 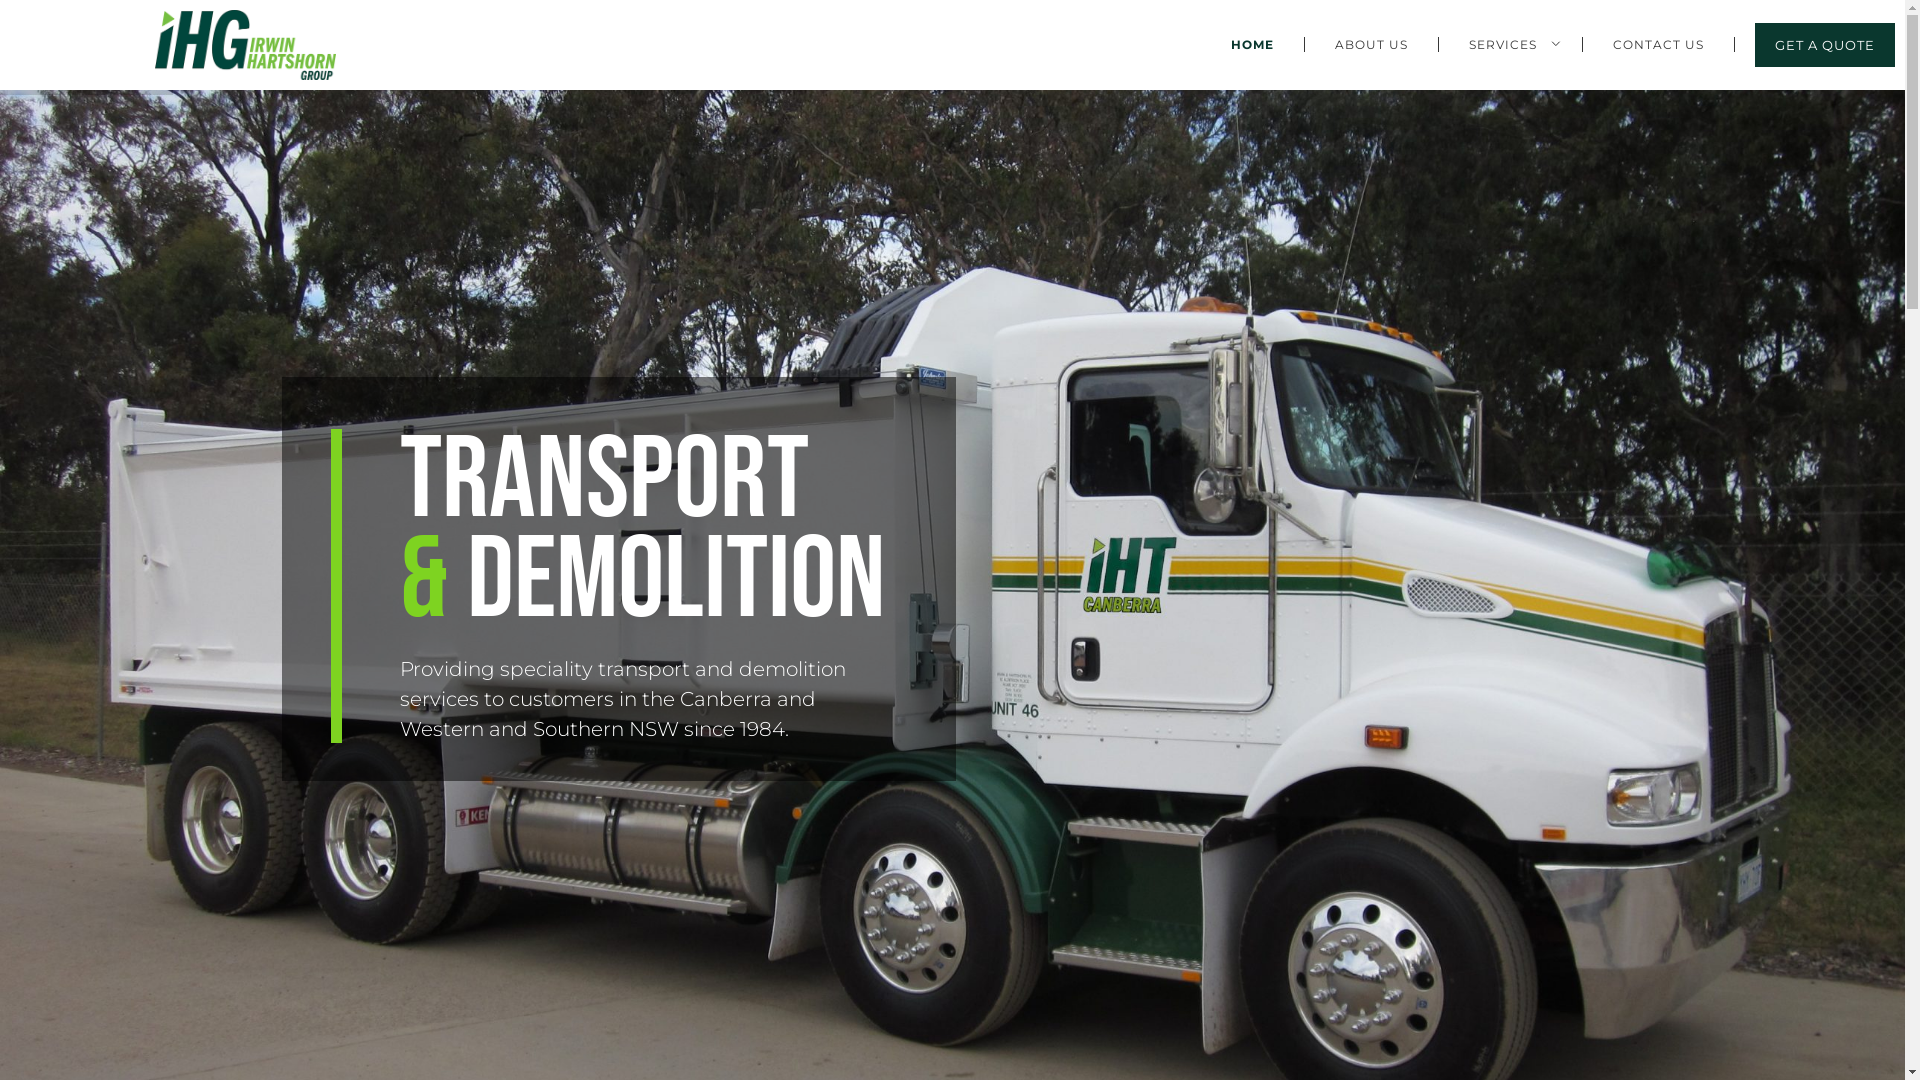 I want to click on GET A QUOTE, so click(x=1825, y=45).